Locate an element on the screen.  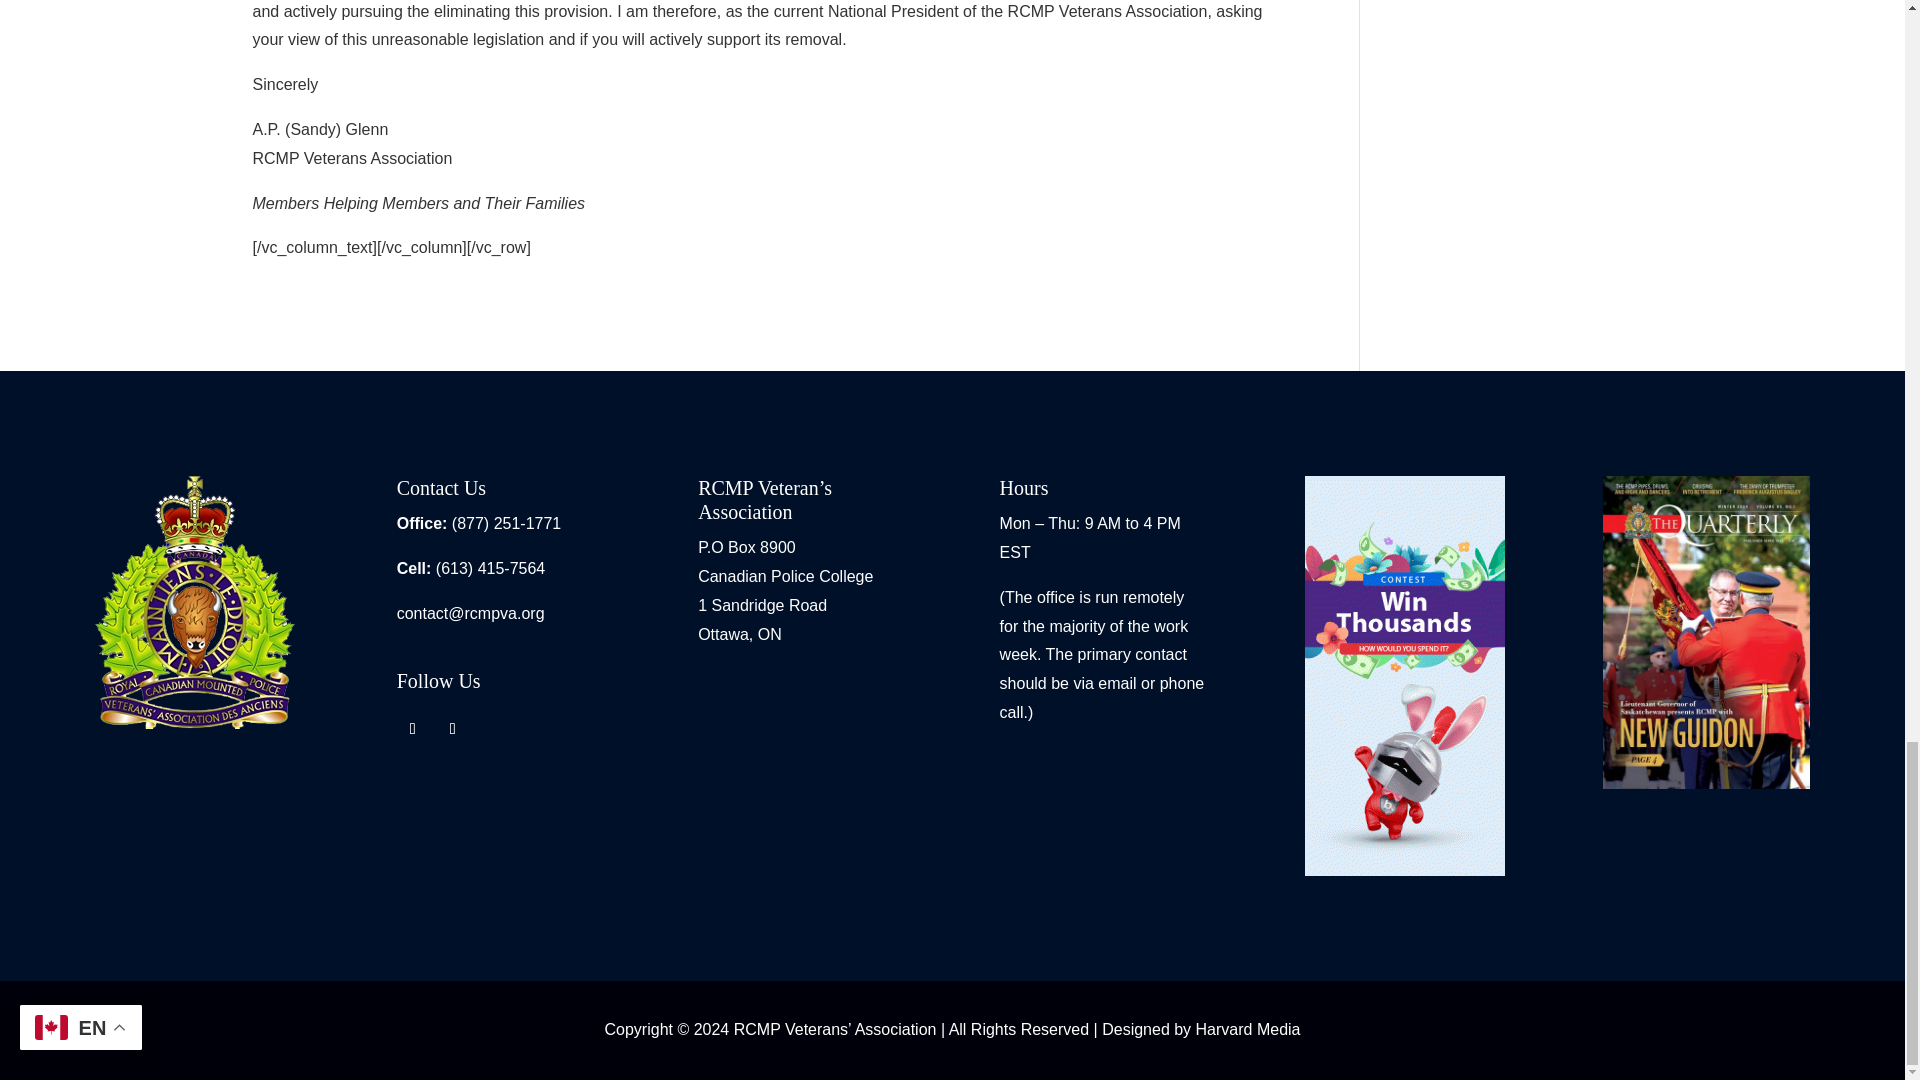
Follow on Facebook is located at coordinates (412, 728).